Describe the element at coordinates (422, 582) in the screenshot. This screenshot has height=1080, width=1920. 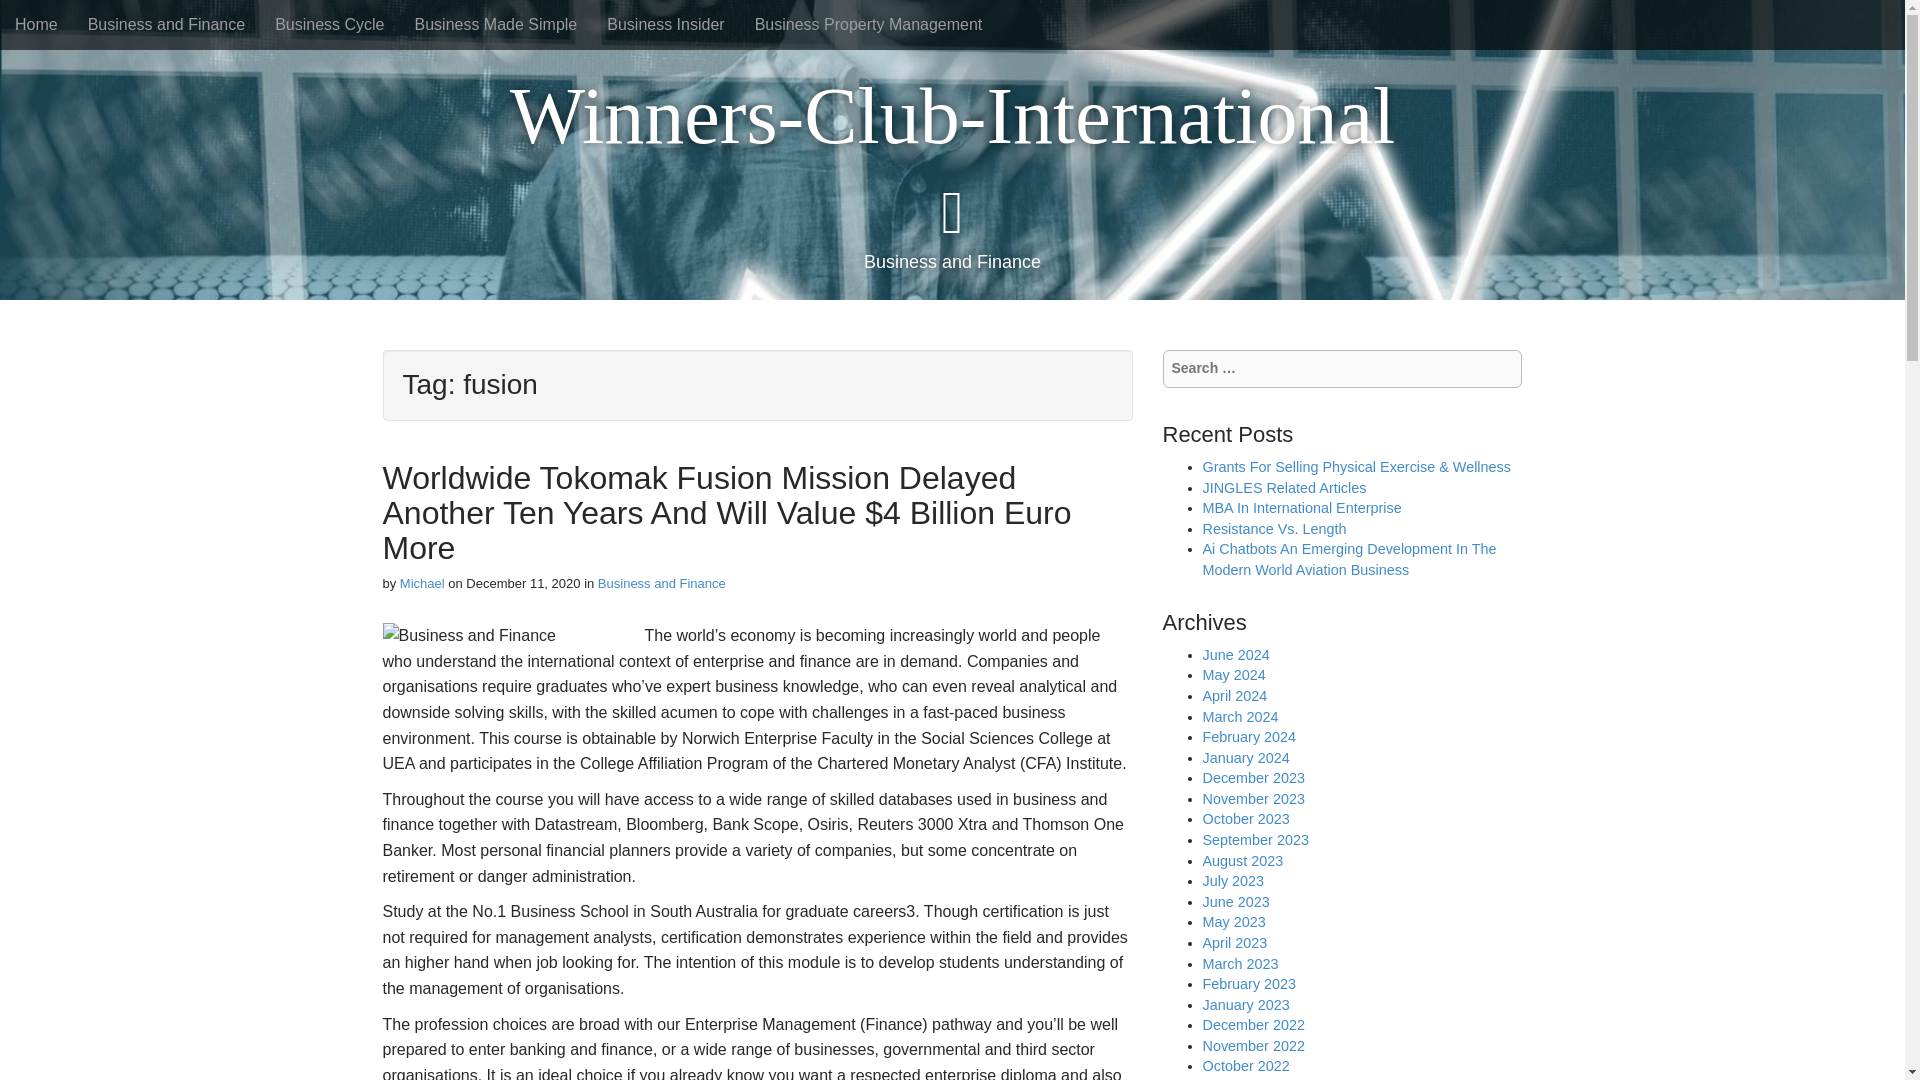
I see `Posts by Michael` at that location.